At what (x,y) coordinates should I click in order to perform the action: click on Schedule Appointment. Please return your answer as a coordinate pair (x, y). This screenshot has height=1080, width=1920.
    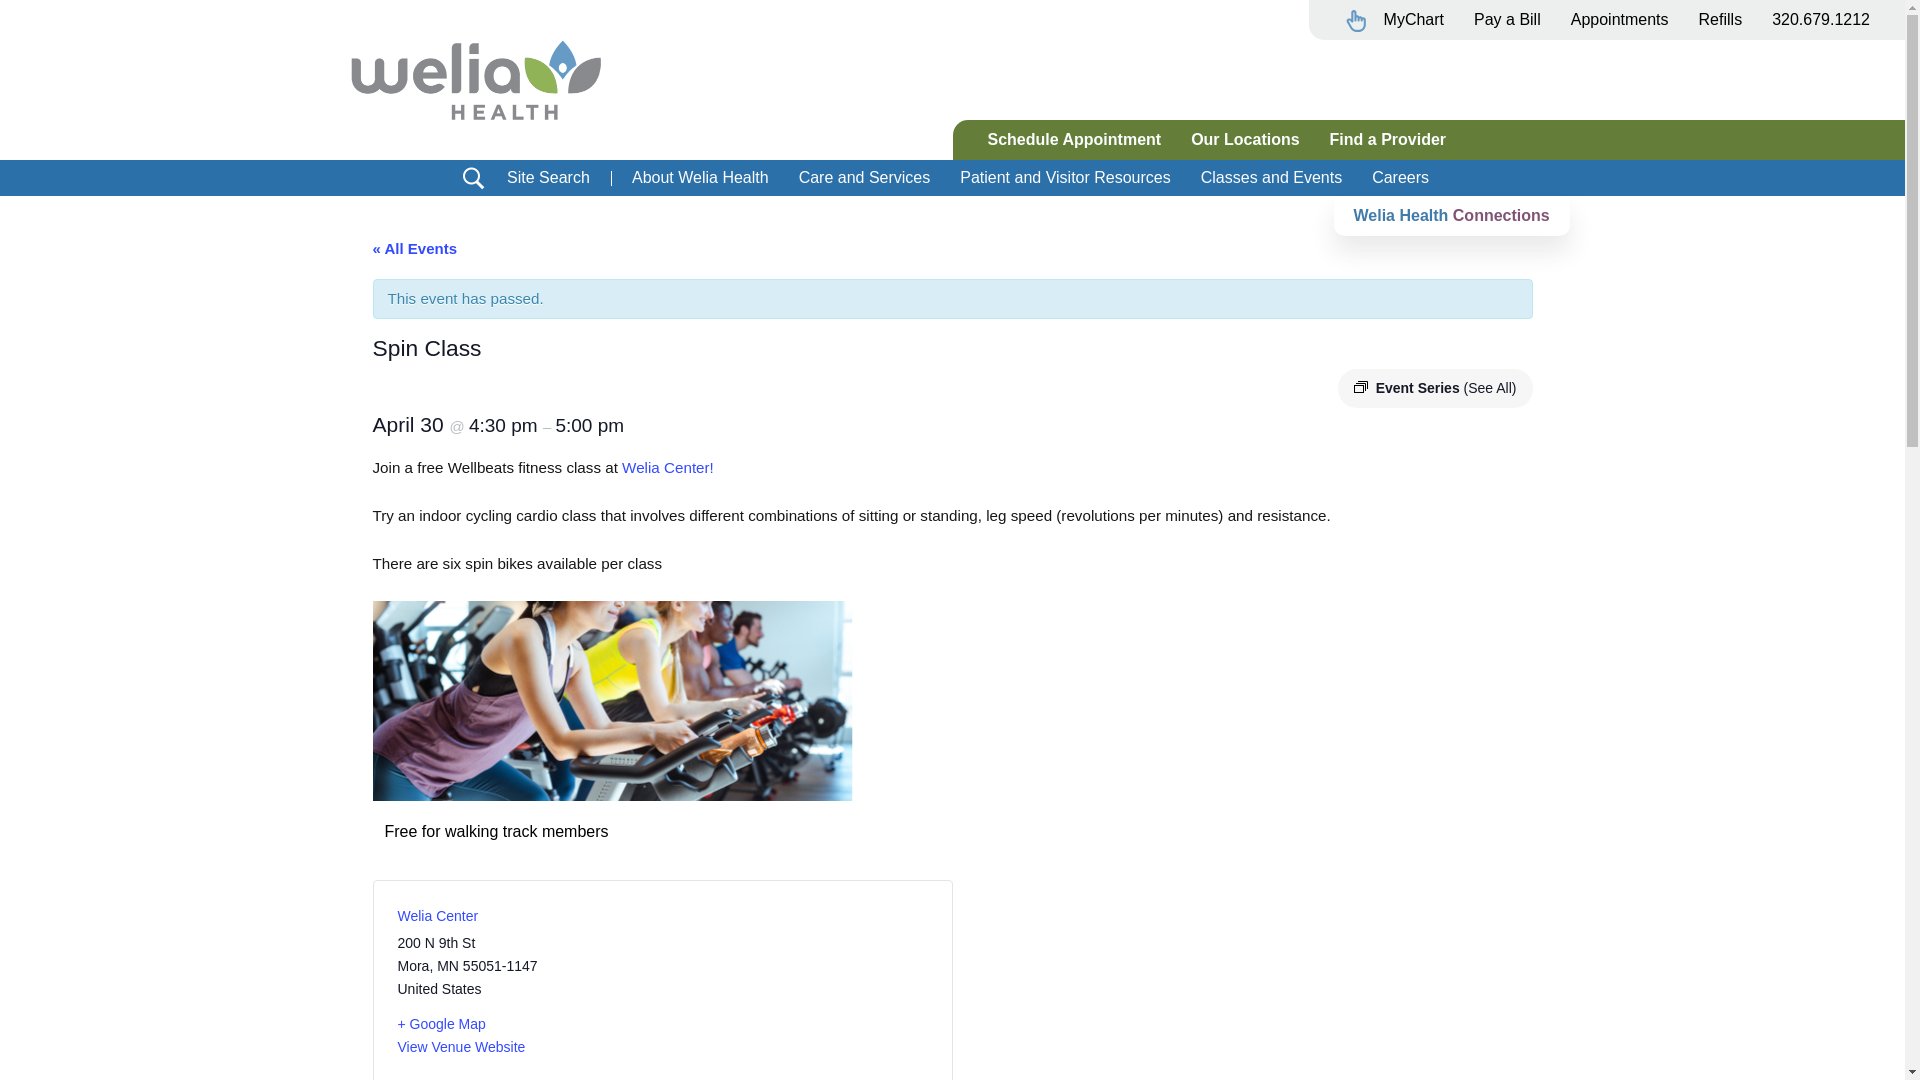
    Looking at the image, I should click on (1073, 138).